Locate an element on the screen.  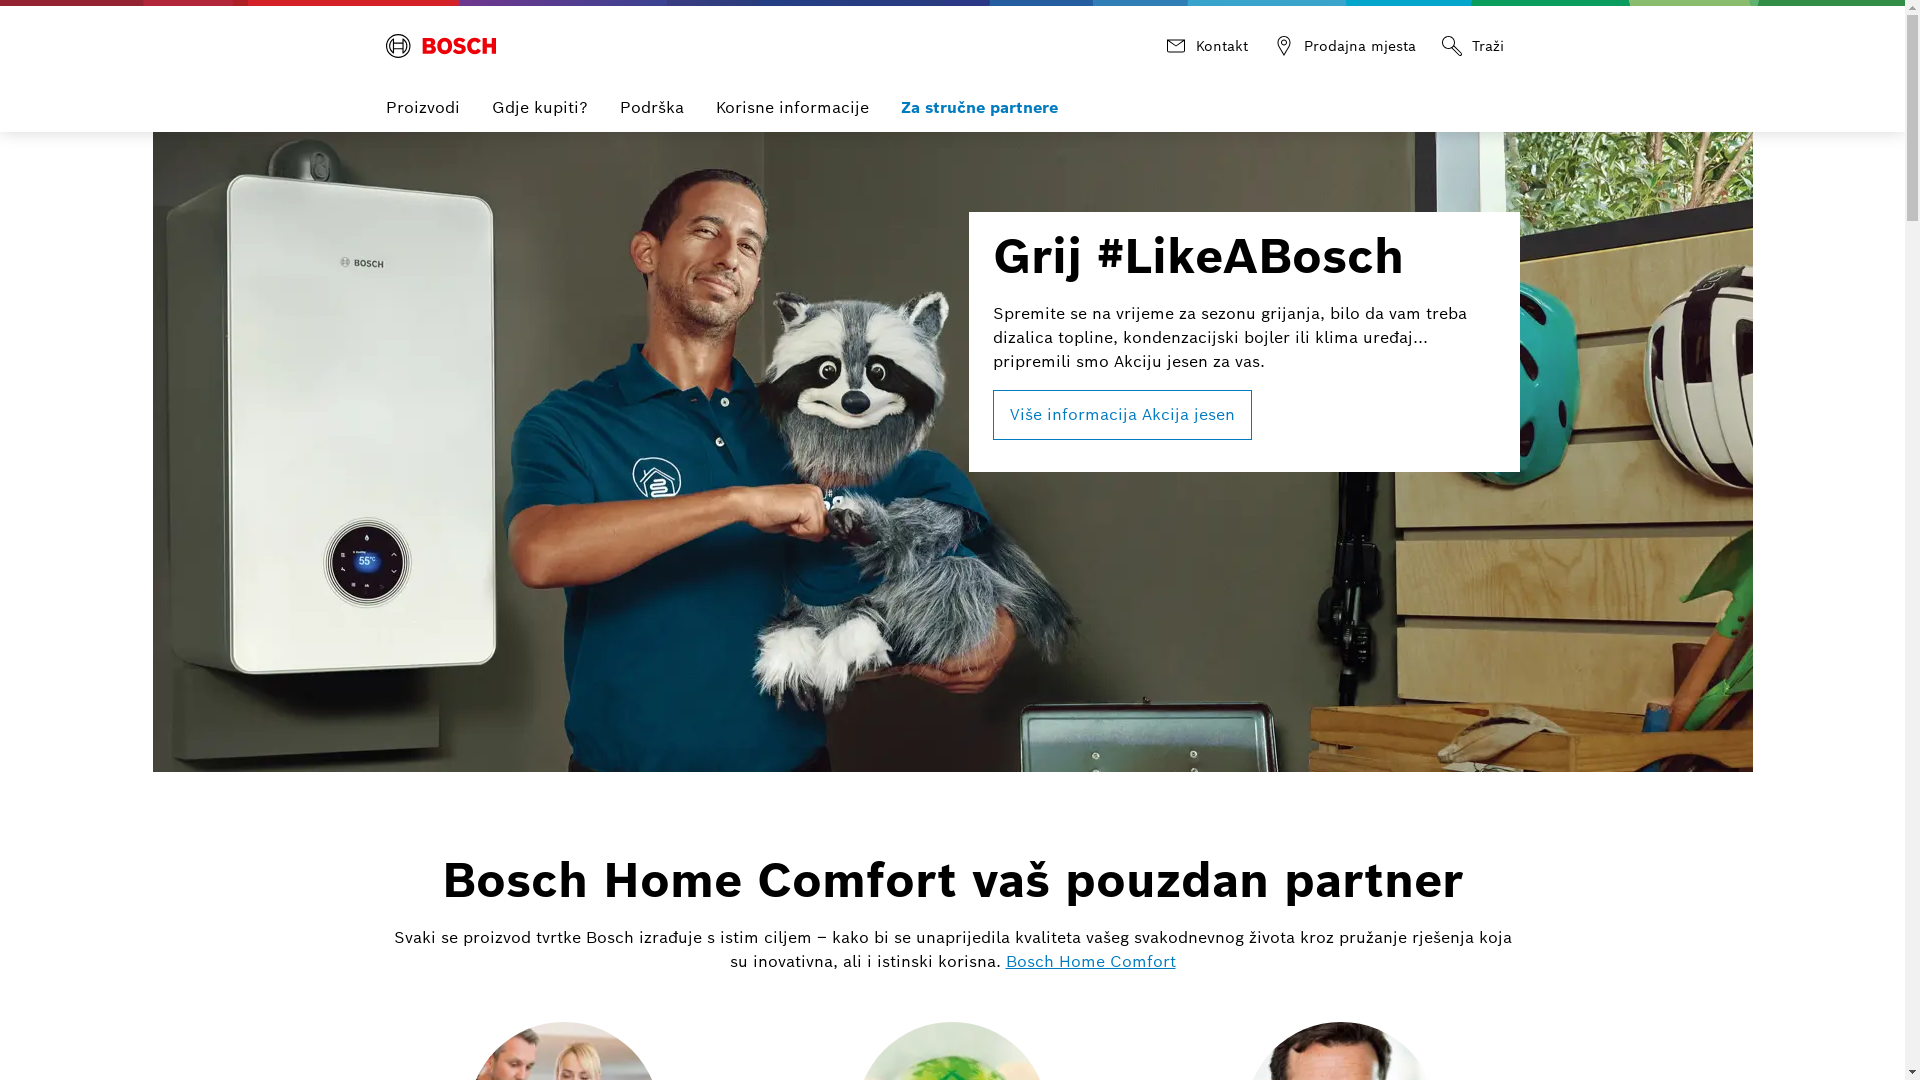
Proizvodi is located at coordinates (423, 109).